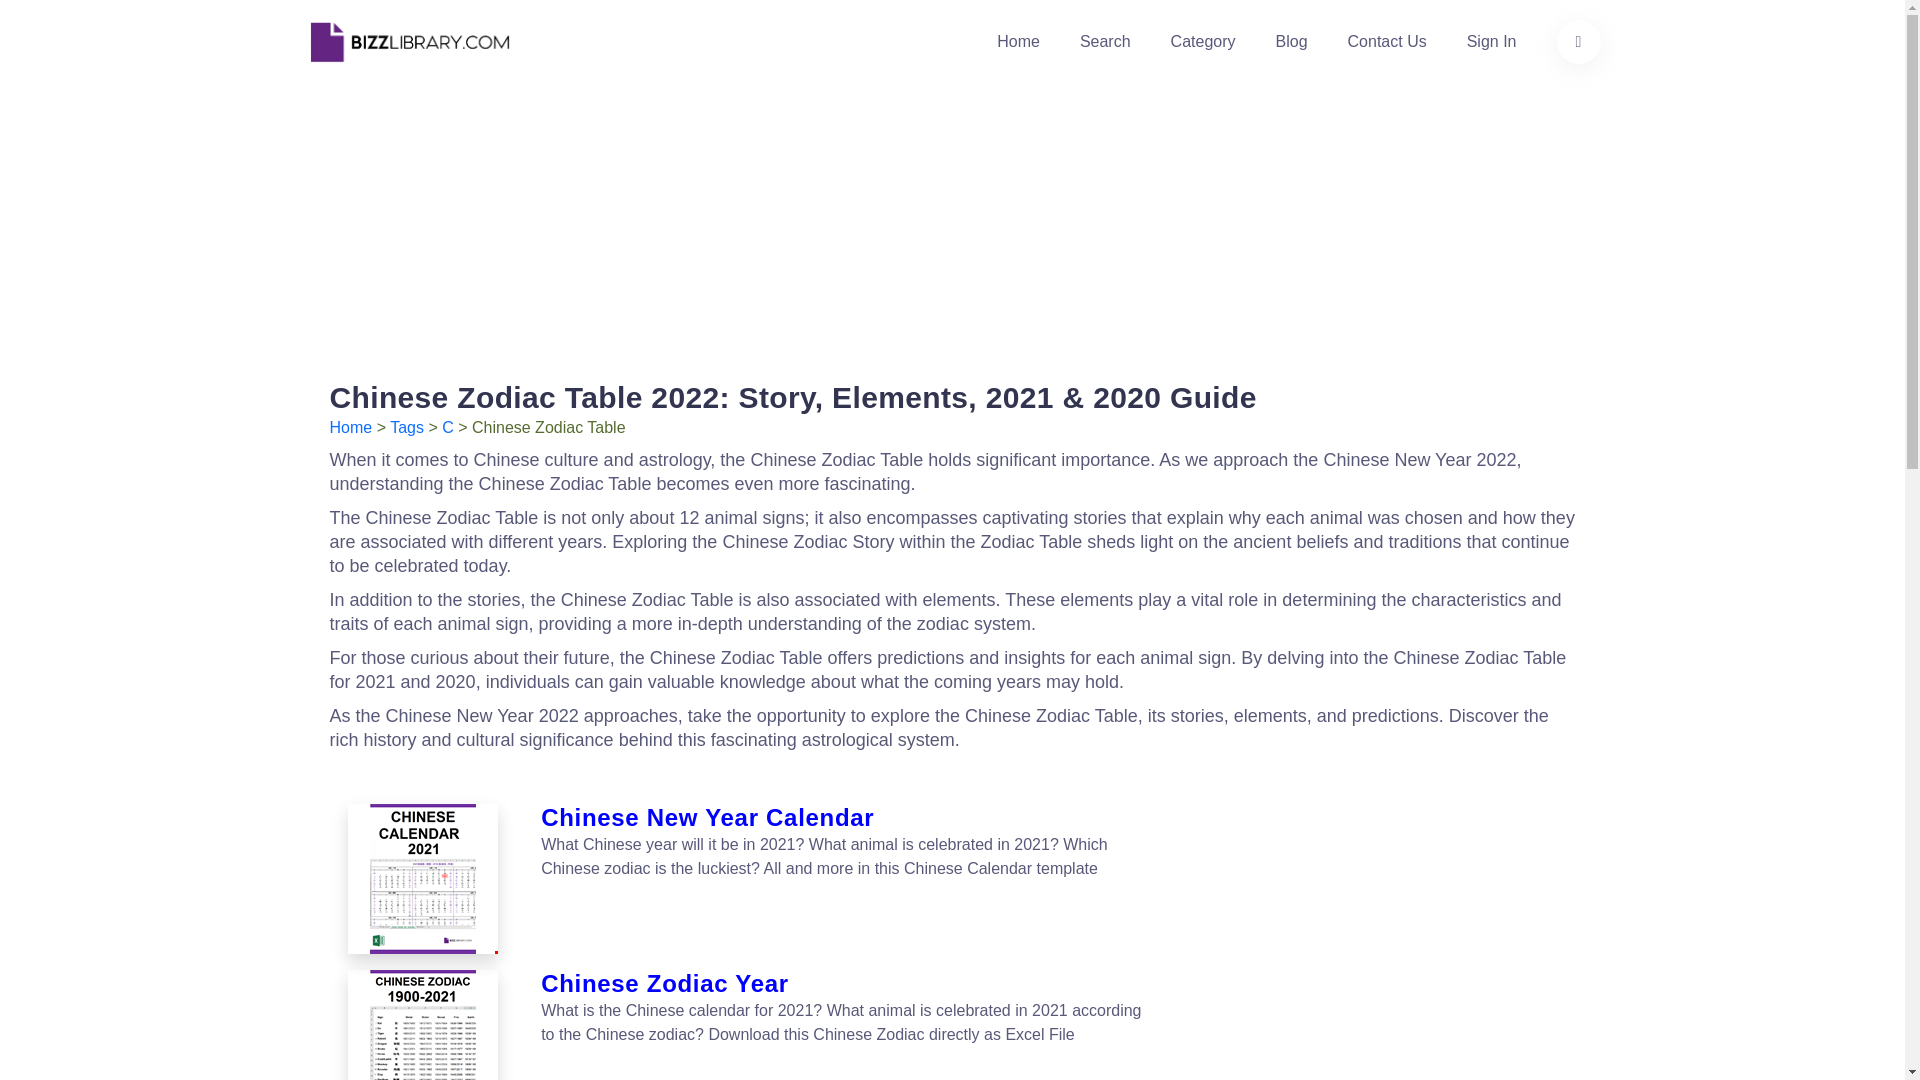  Describe the element at coordinates (408, 40) in the screenshot. I see `Bizzlibrary - Business Documents, Templates, and Examples` at that location.